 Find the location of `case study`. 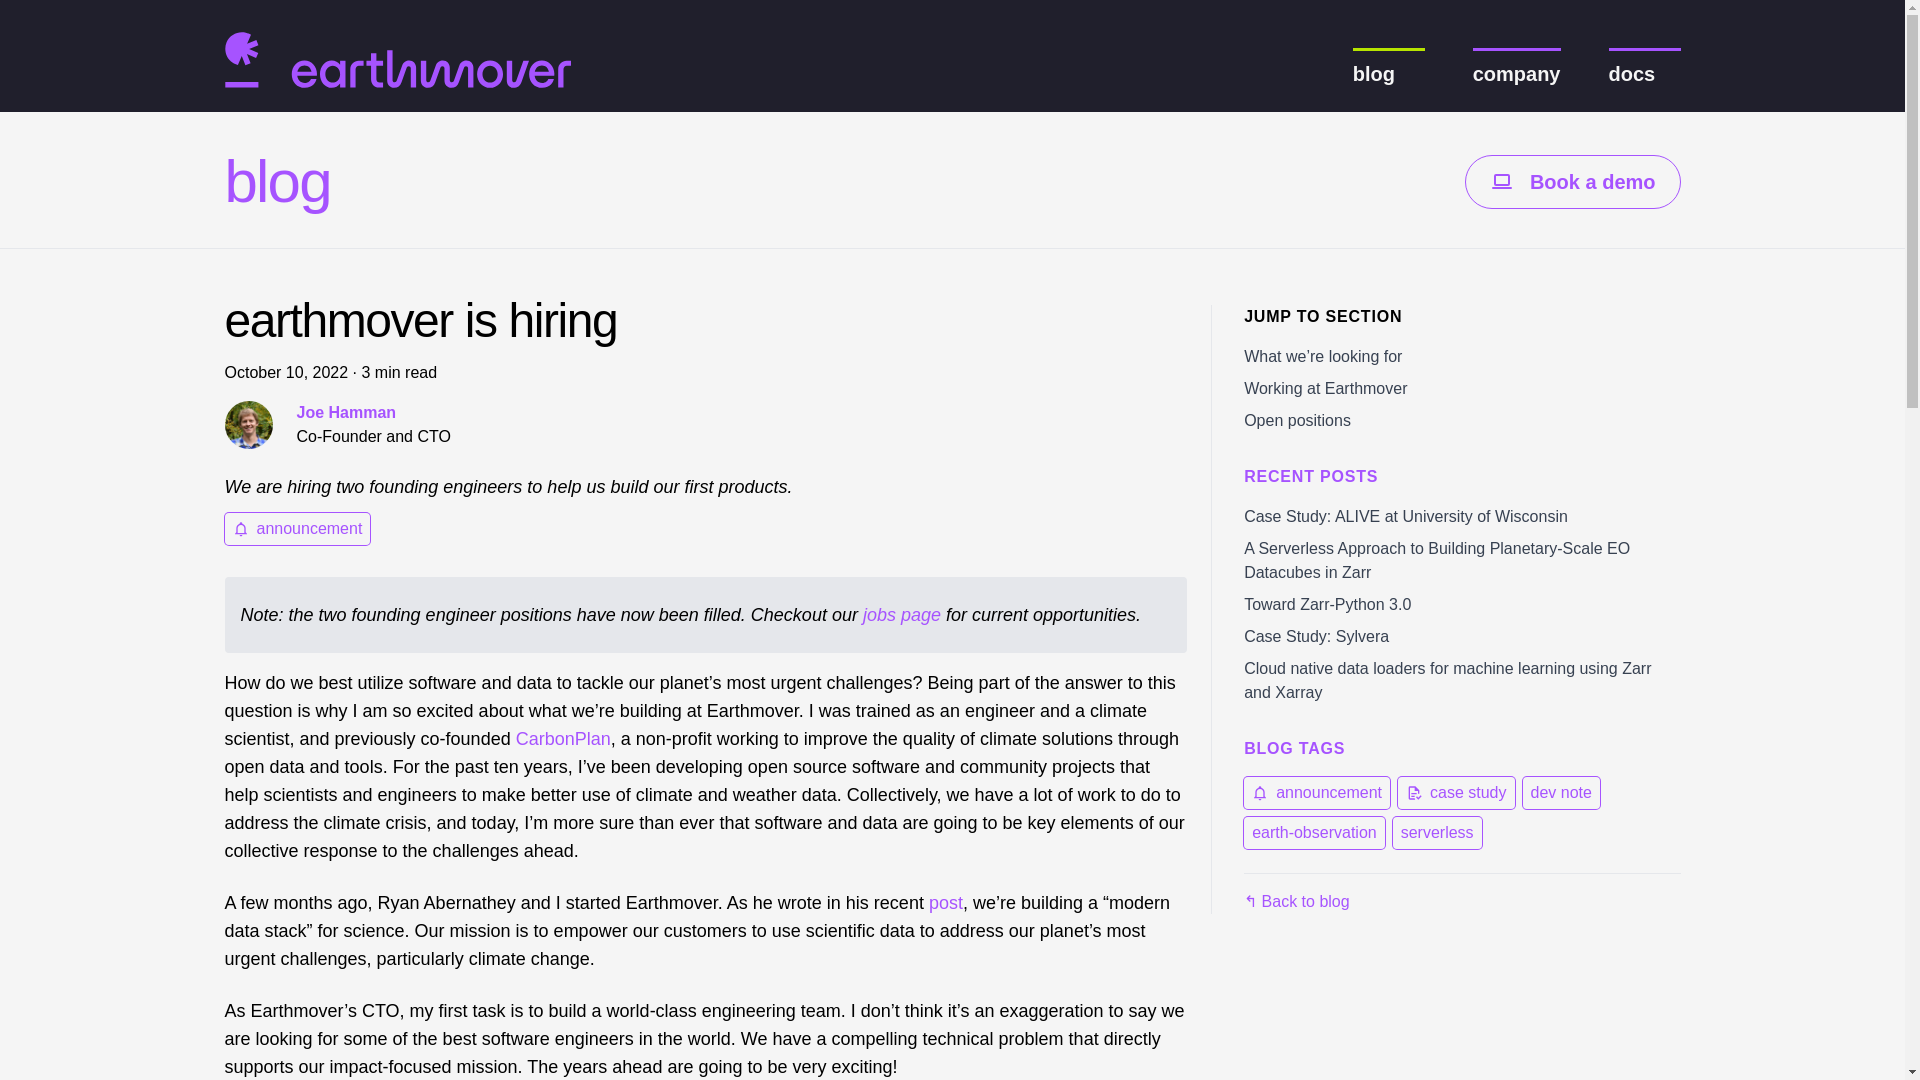

case study is located at coordinates (1456, 792).